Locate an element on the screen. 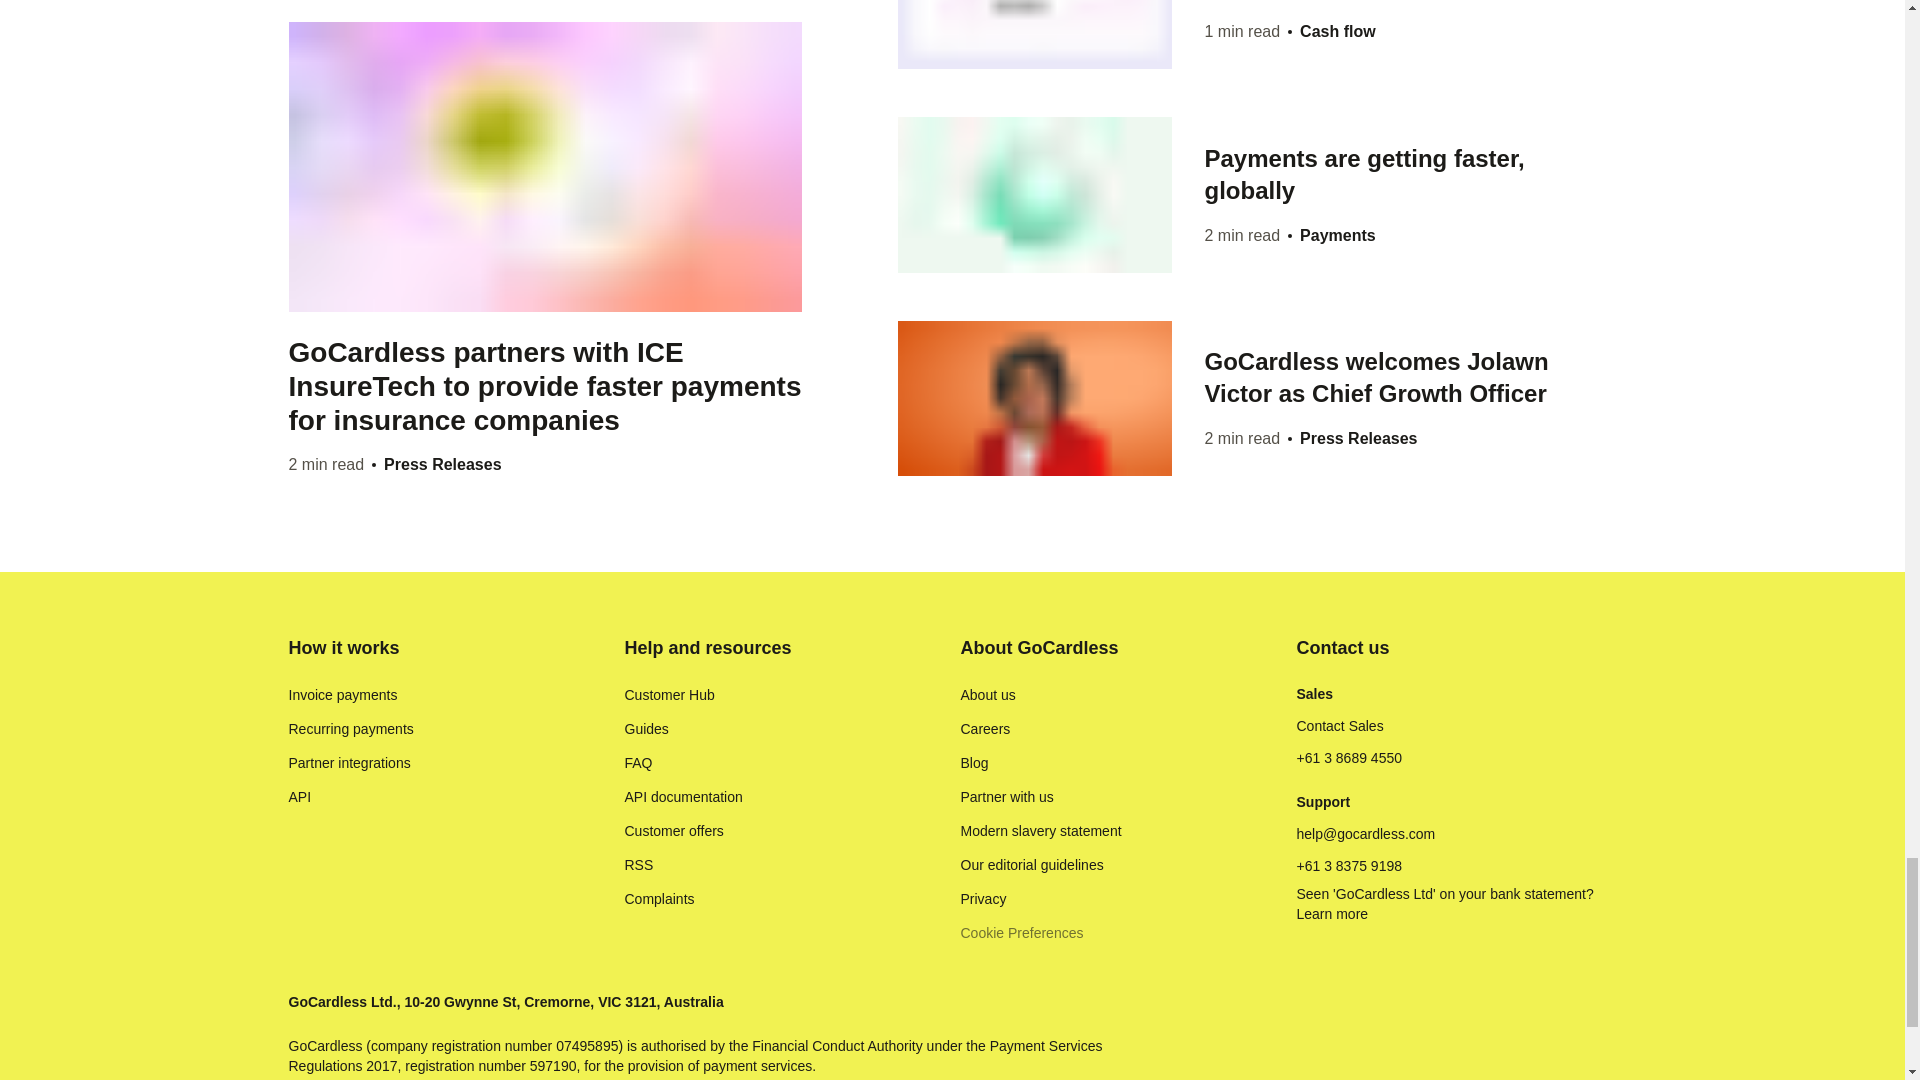  FAQ is located at coordinates (638, 762).